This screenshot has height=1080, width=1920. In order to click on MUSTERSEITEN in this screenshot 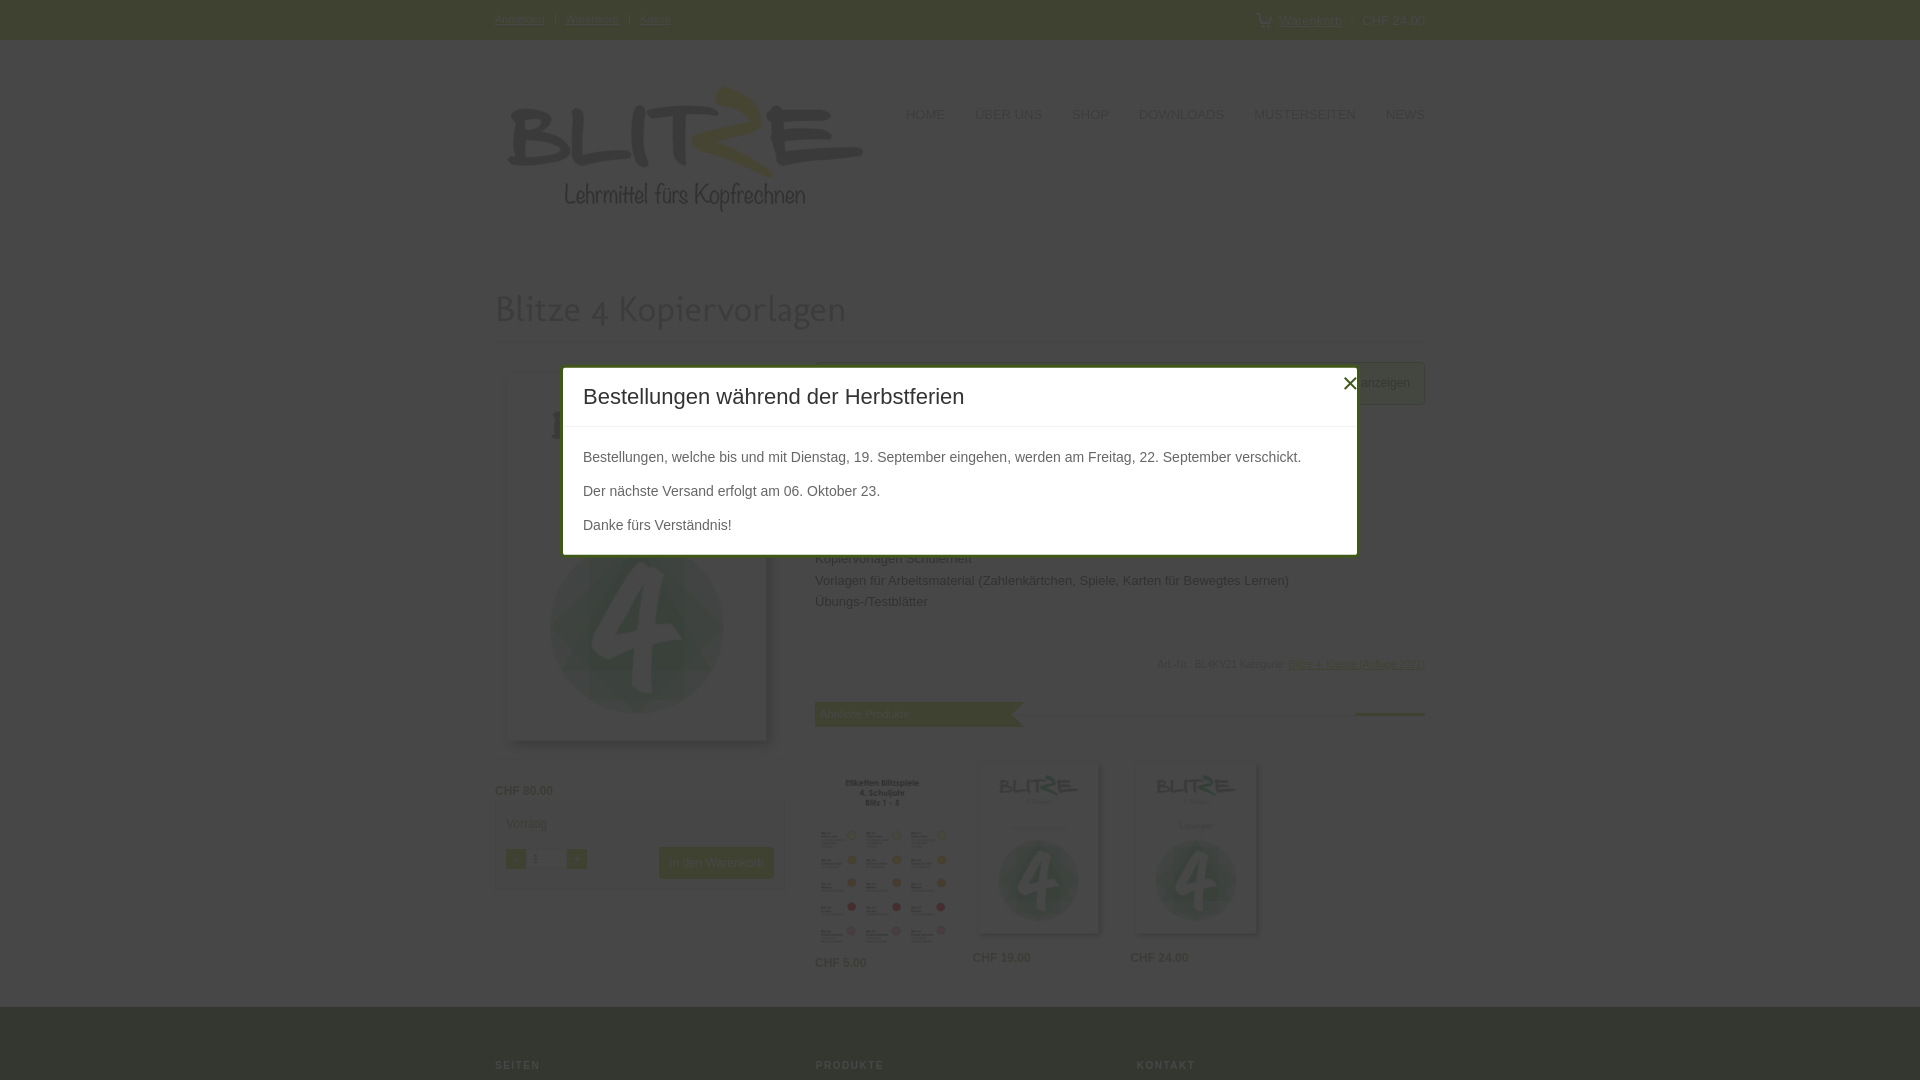, I will do `click(1305, 116)`.